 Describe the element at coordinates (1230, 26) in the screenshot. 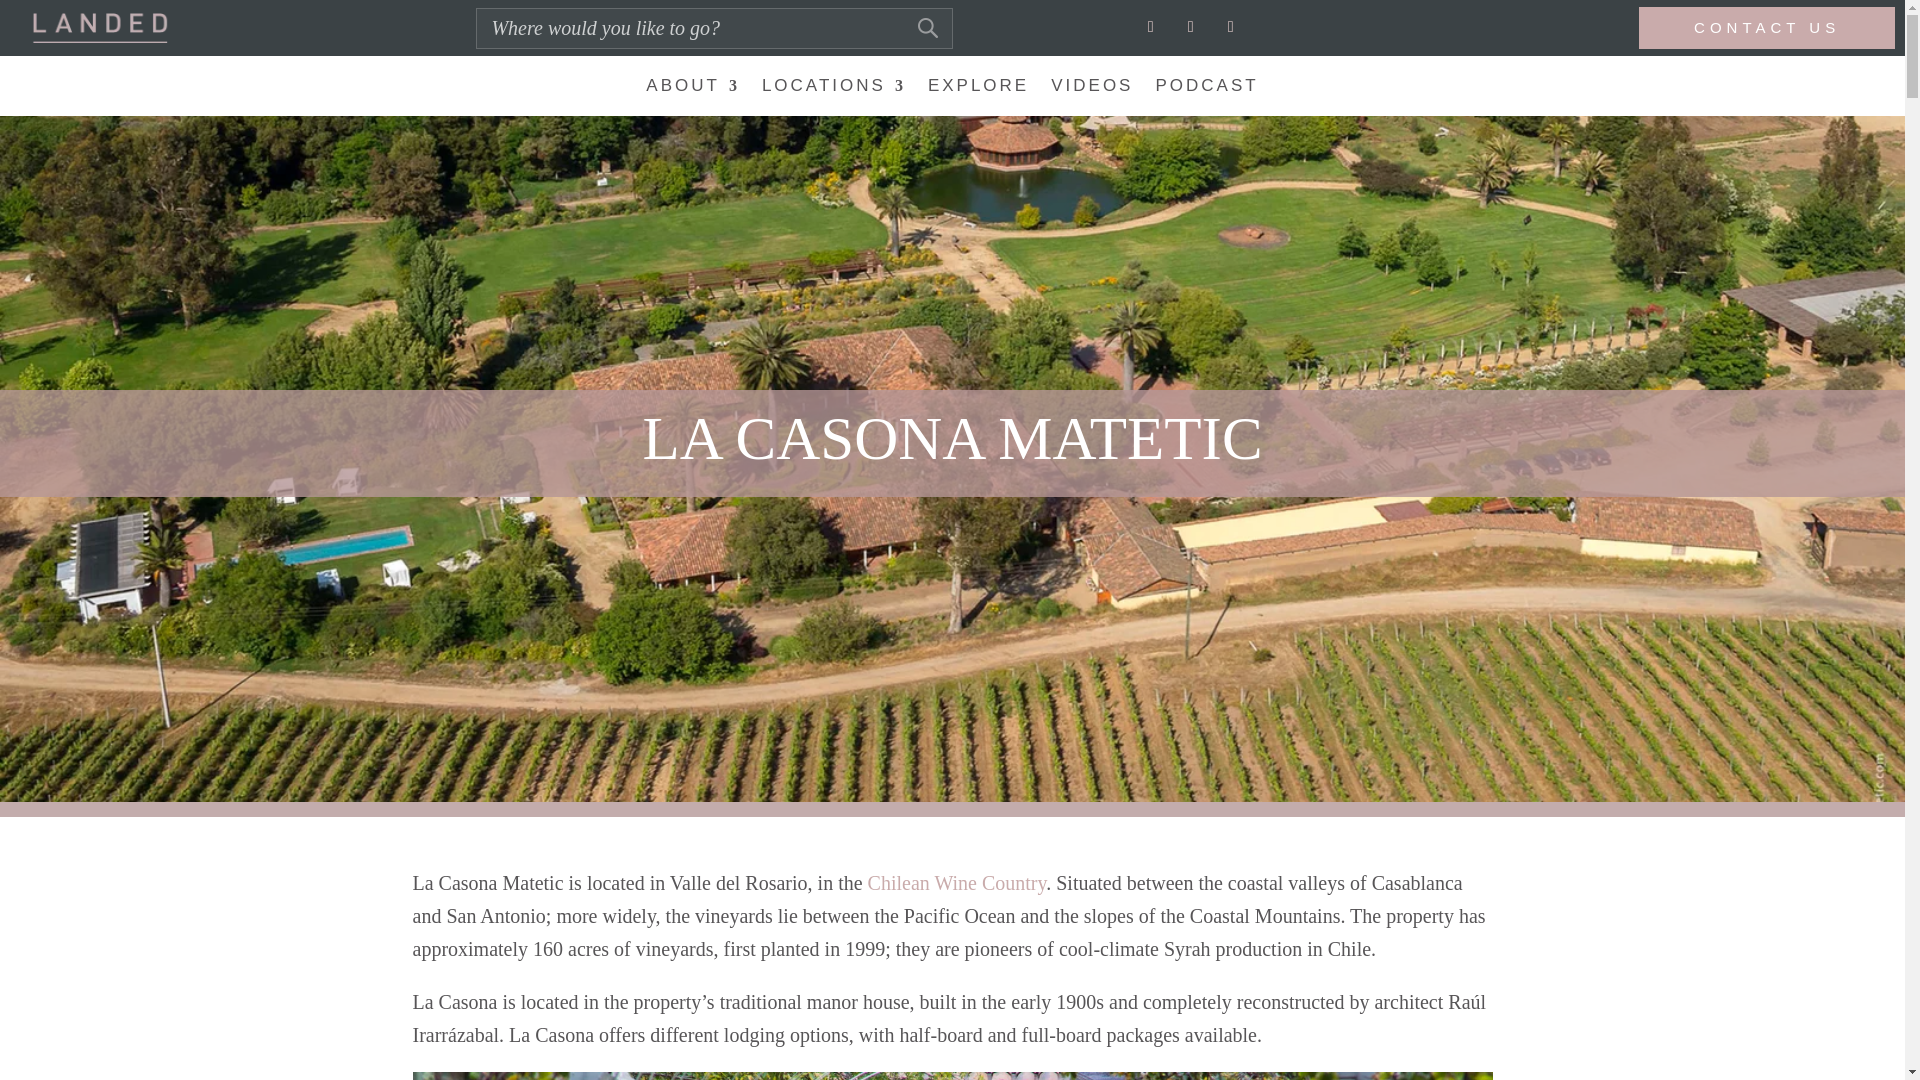

I see `Follow on Spotify` at that location.